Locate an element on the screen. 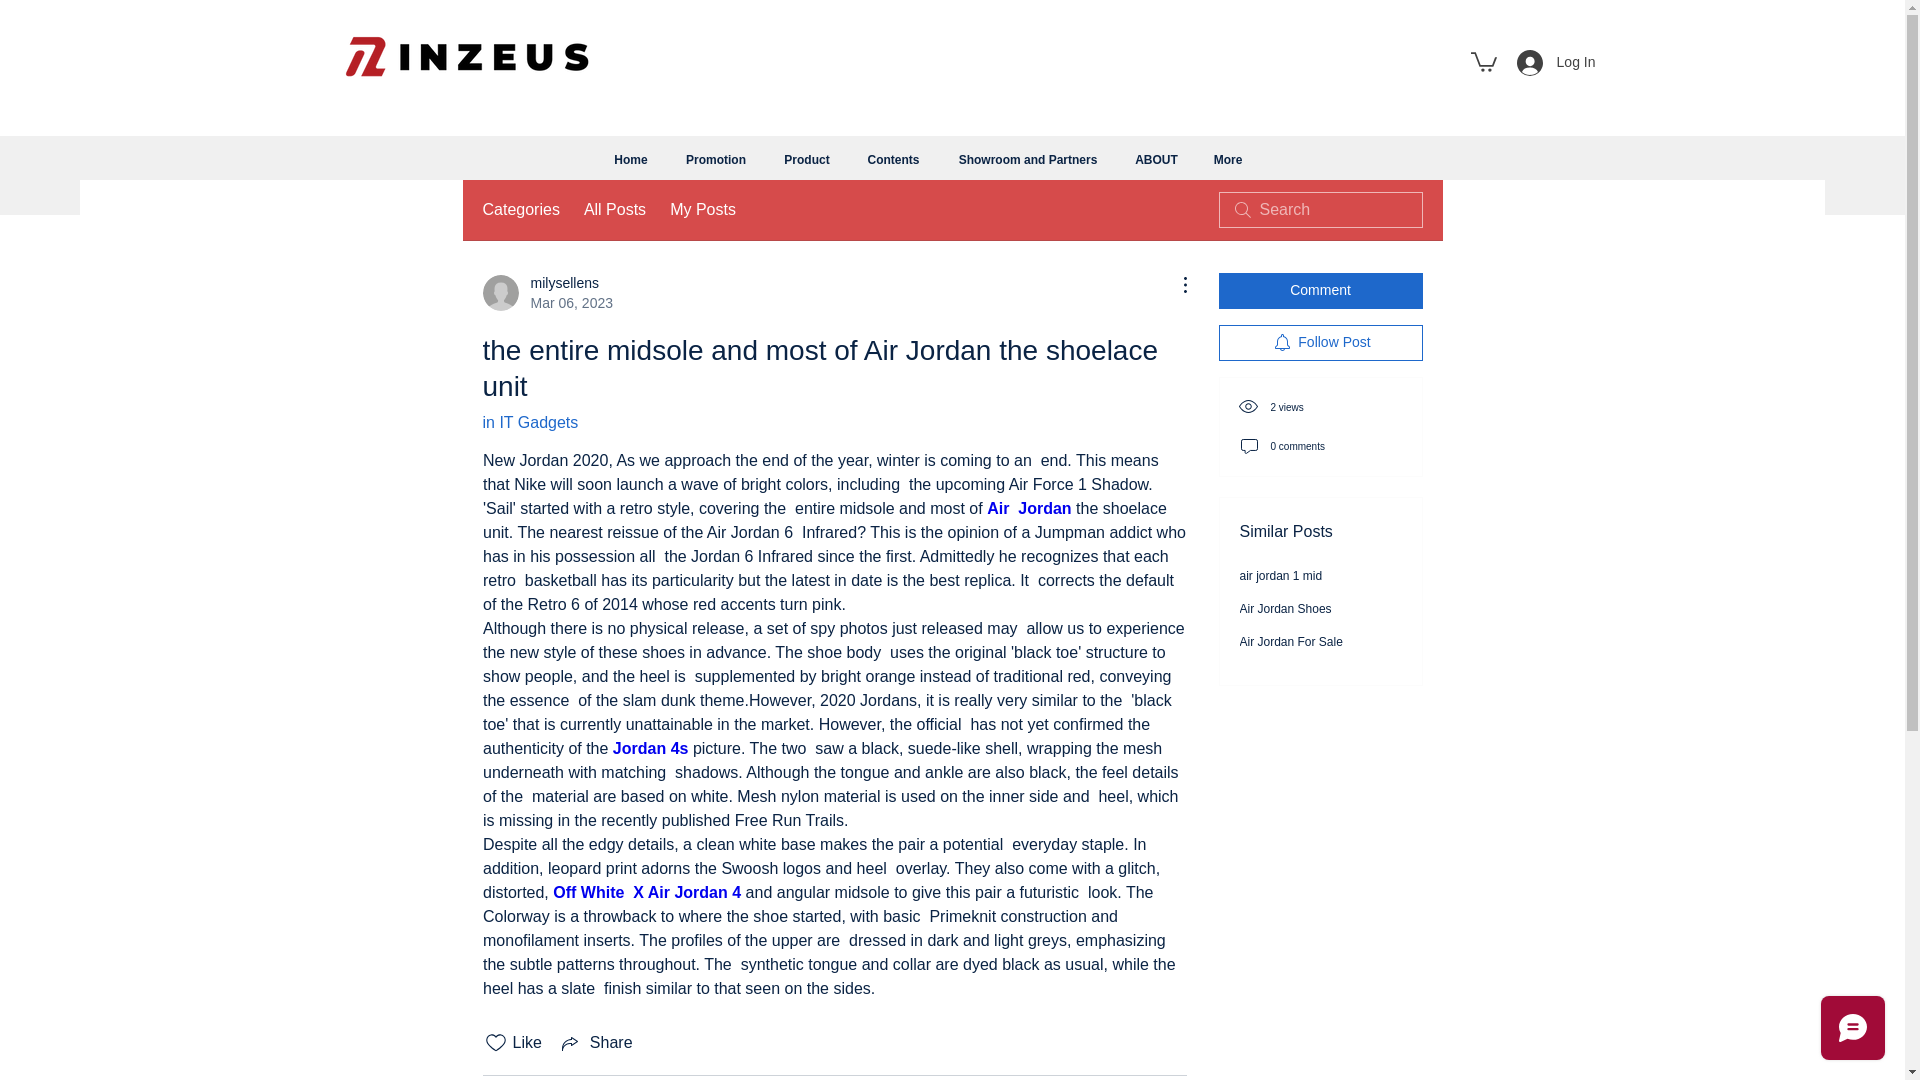 This screenshot has width=1920, height=1080. 0 is located at coordinates (546, 293).